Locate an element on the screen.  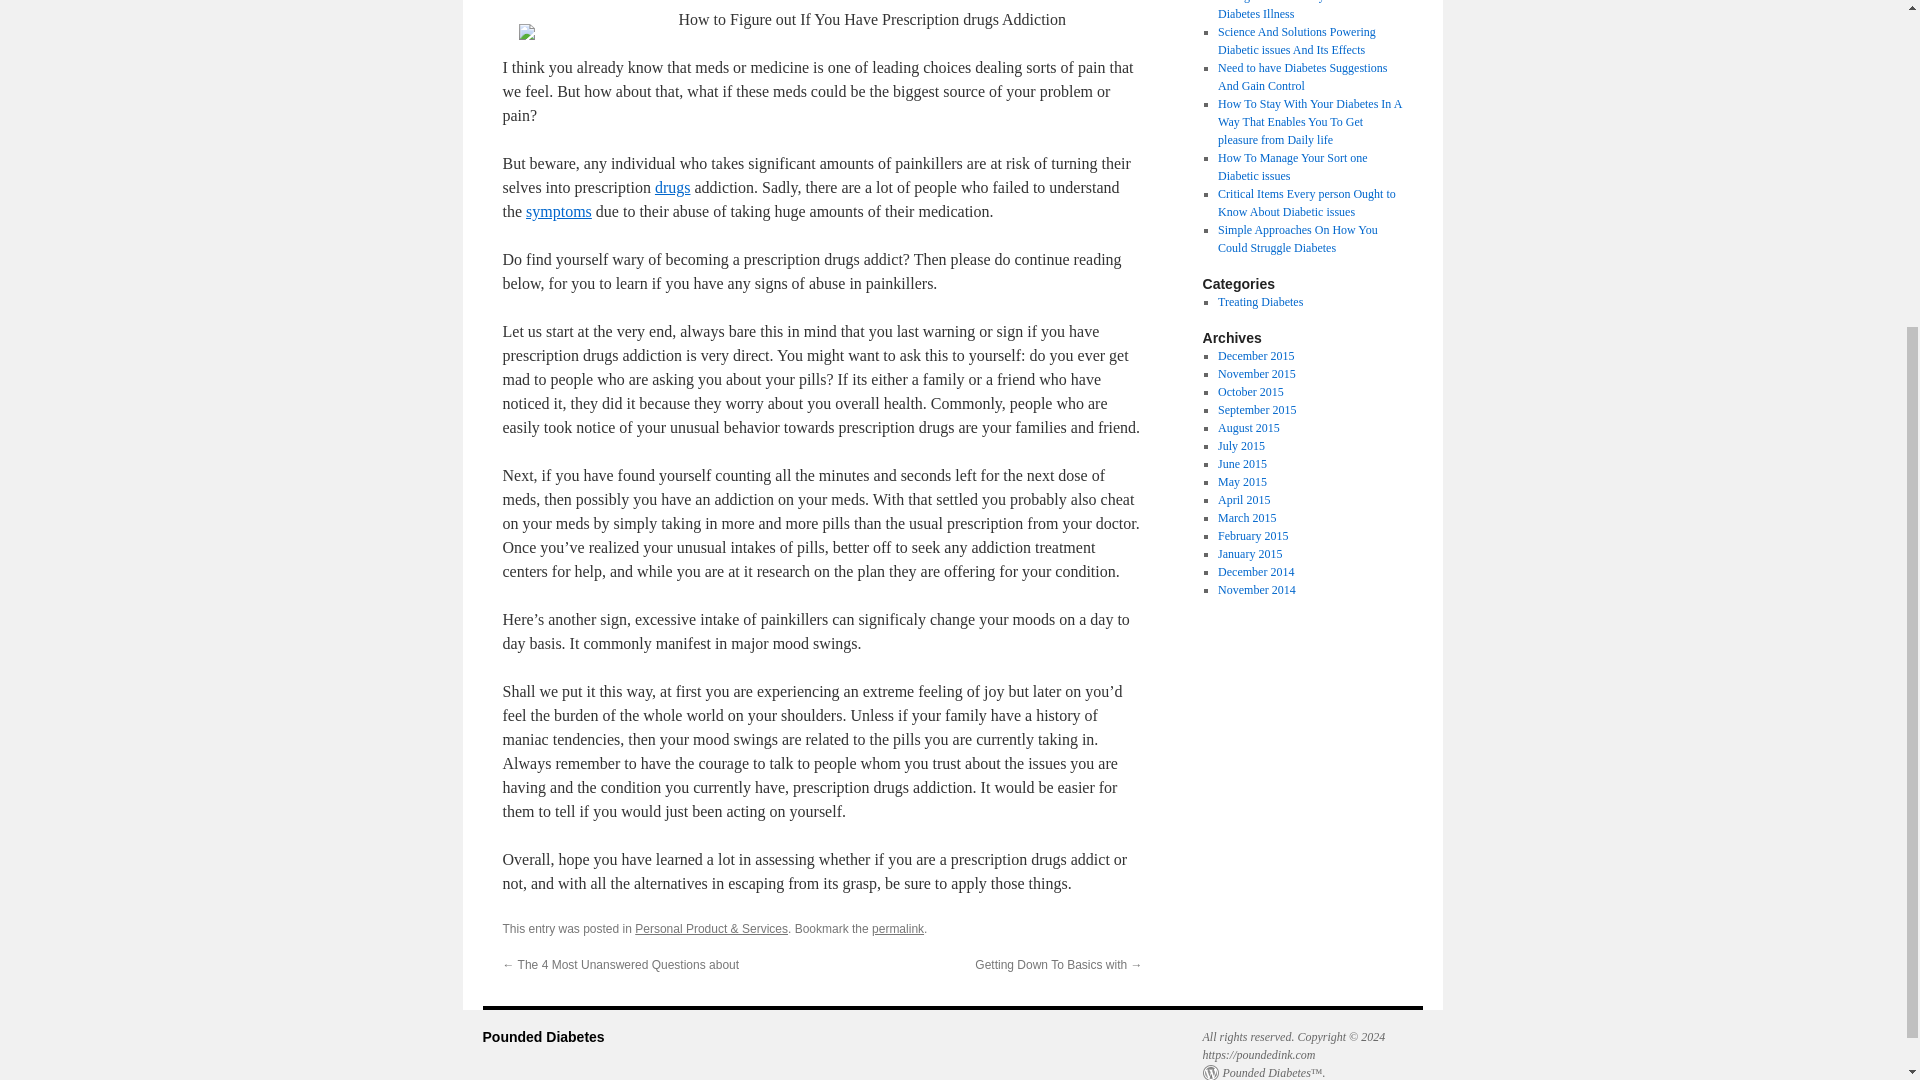
September 2015 is located at coordinates (1256, 409).